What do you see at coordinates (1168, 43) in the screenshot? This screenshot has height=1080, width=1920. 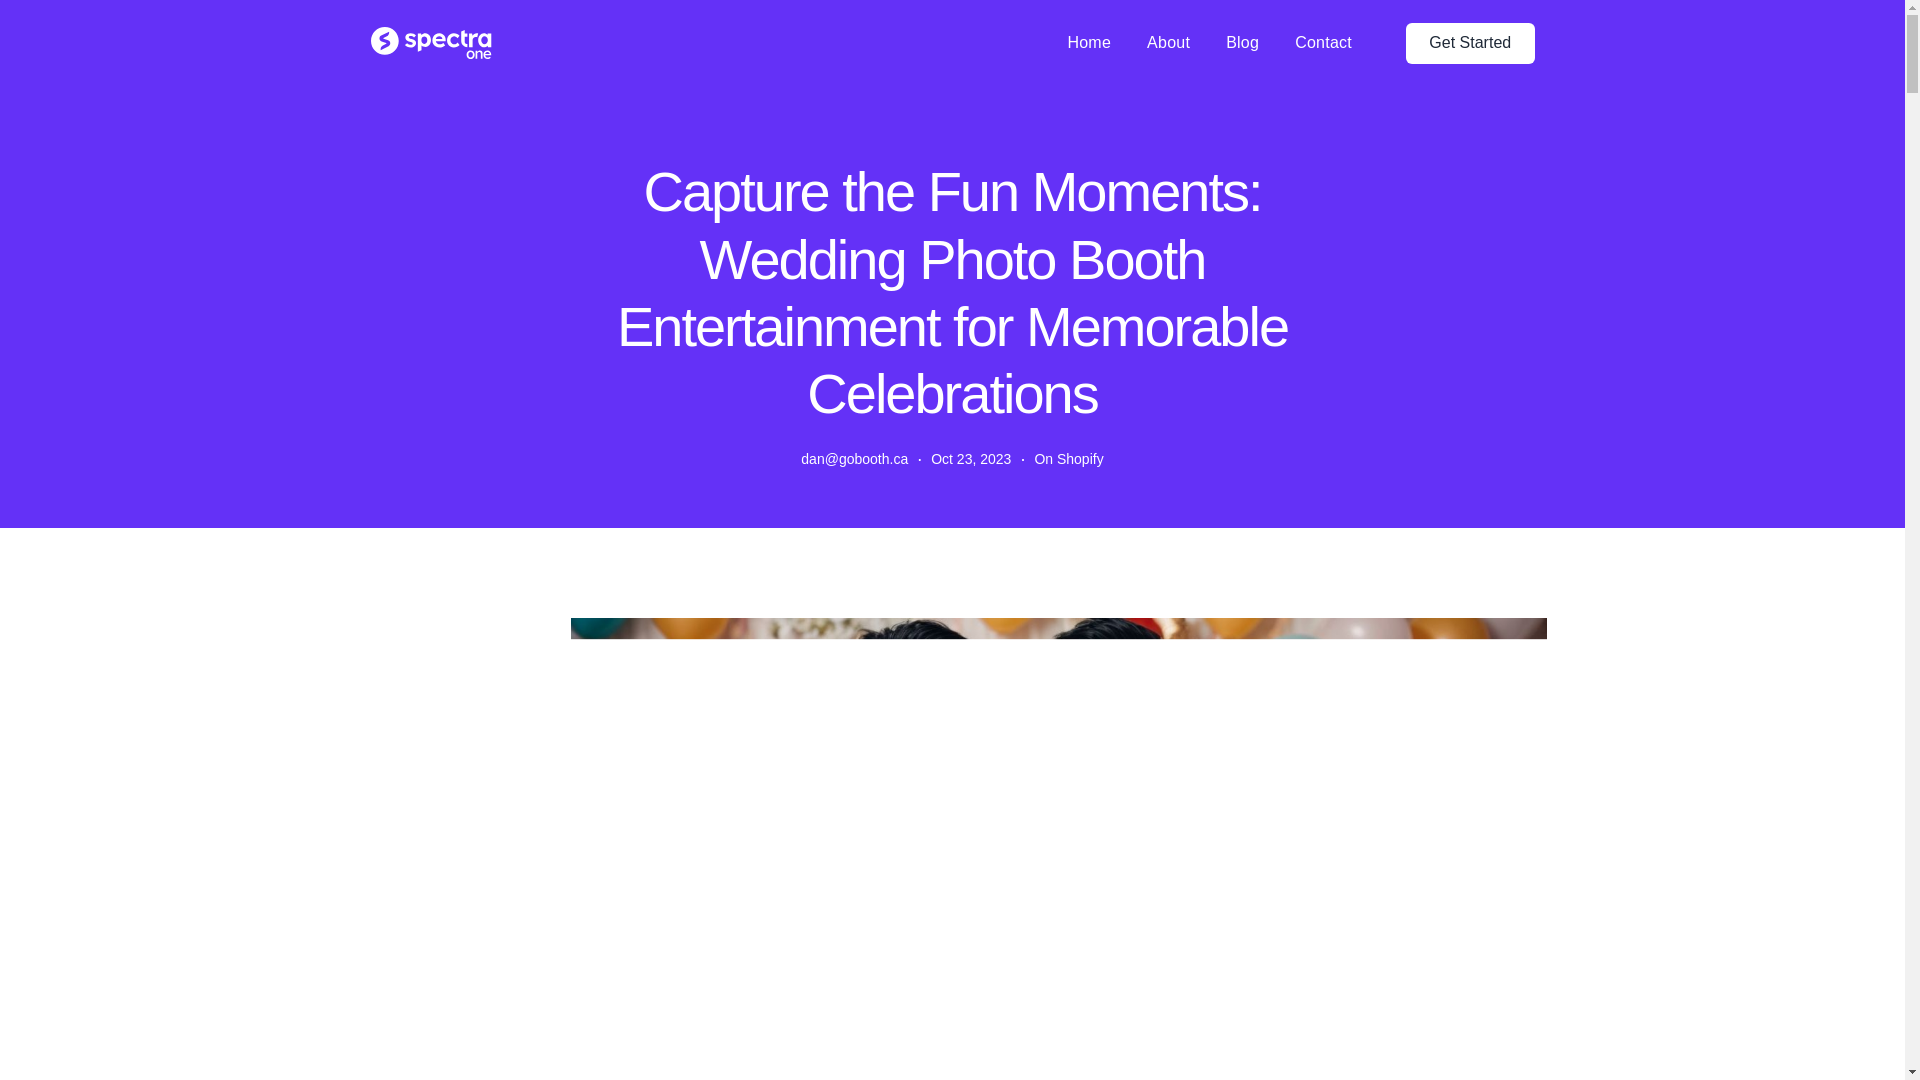 I see `About` at bounding box center [1168, 43].